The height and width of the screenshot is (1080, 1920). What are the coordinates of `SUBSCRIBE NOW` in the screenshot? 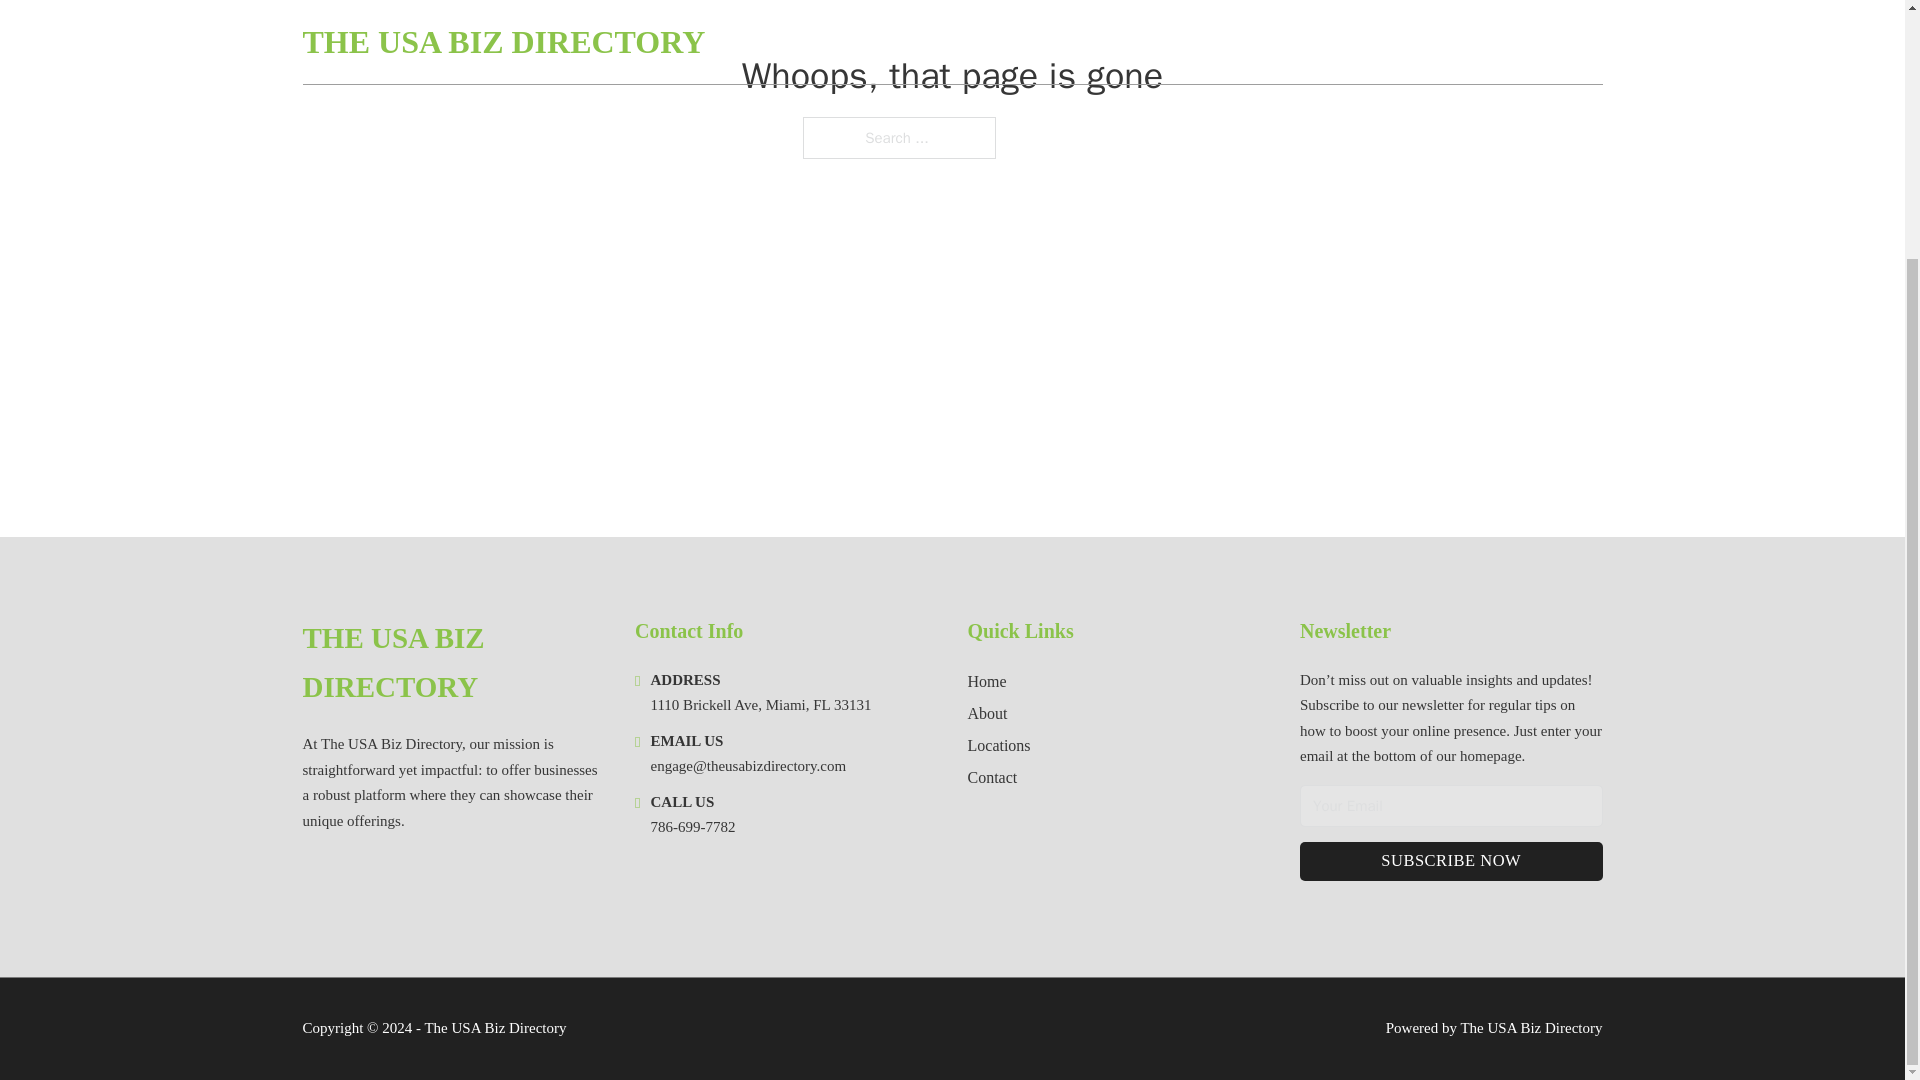 It's located at (1451, 862).